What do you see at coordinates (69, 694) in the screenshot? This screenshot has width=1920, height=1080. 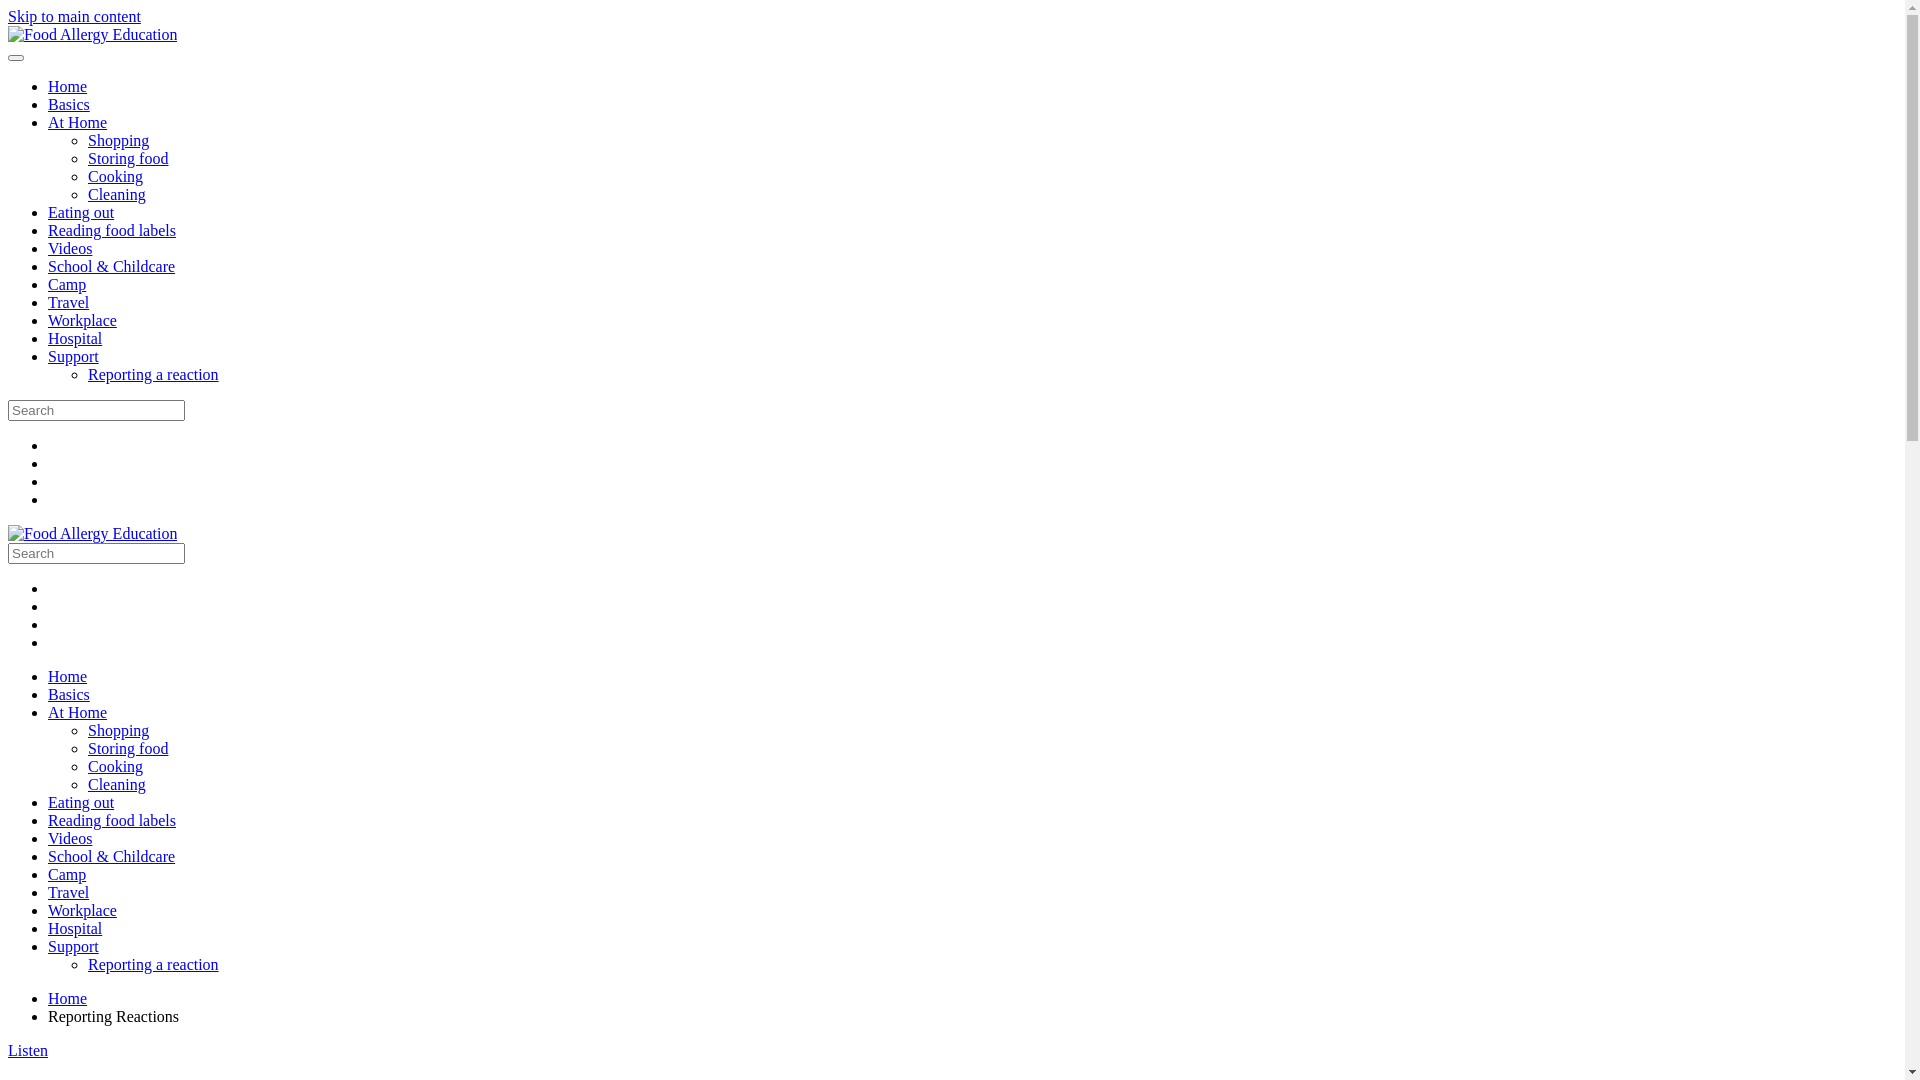 I see `Basics` at bounding box center [69, 694].